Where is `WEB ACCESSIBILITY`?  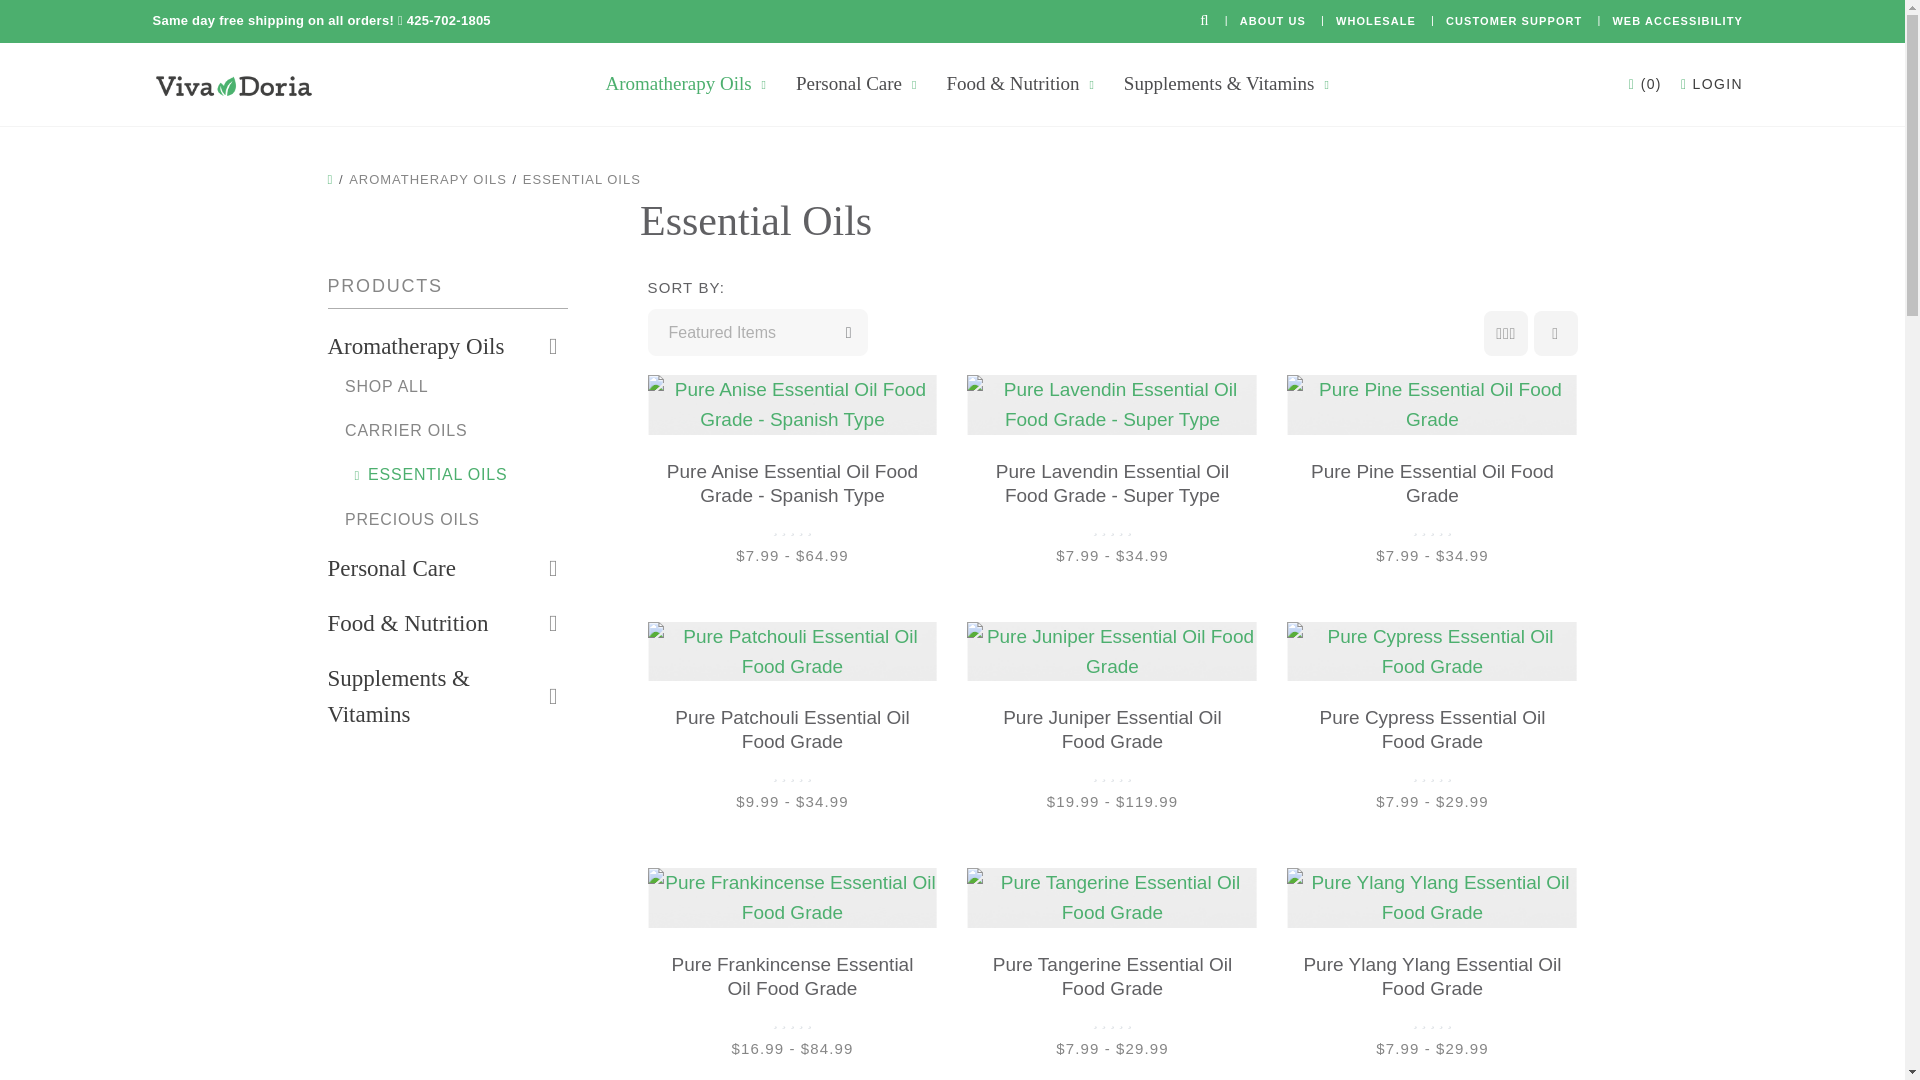 WEB ACCESSIBILITY is located at coordinates (1674, 20).